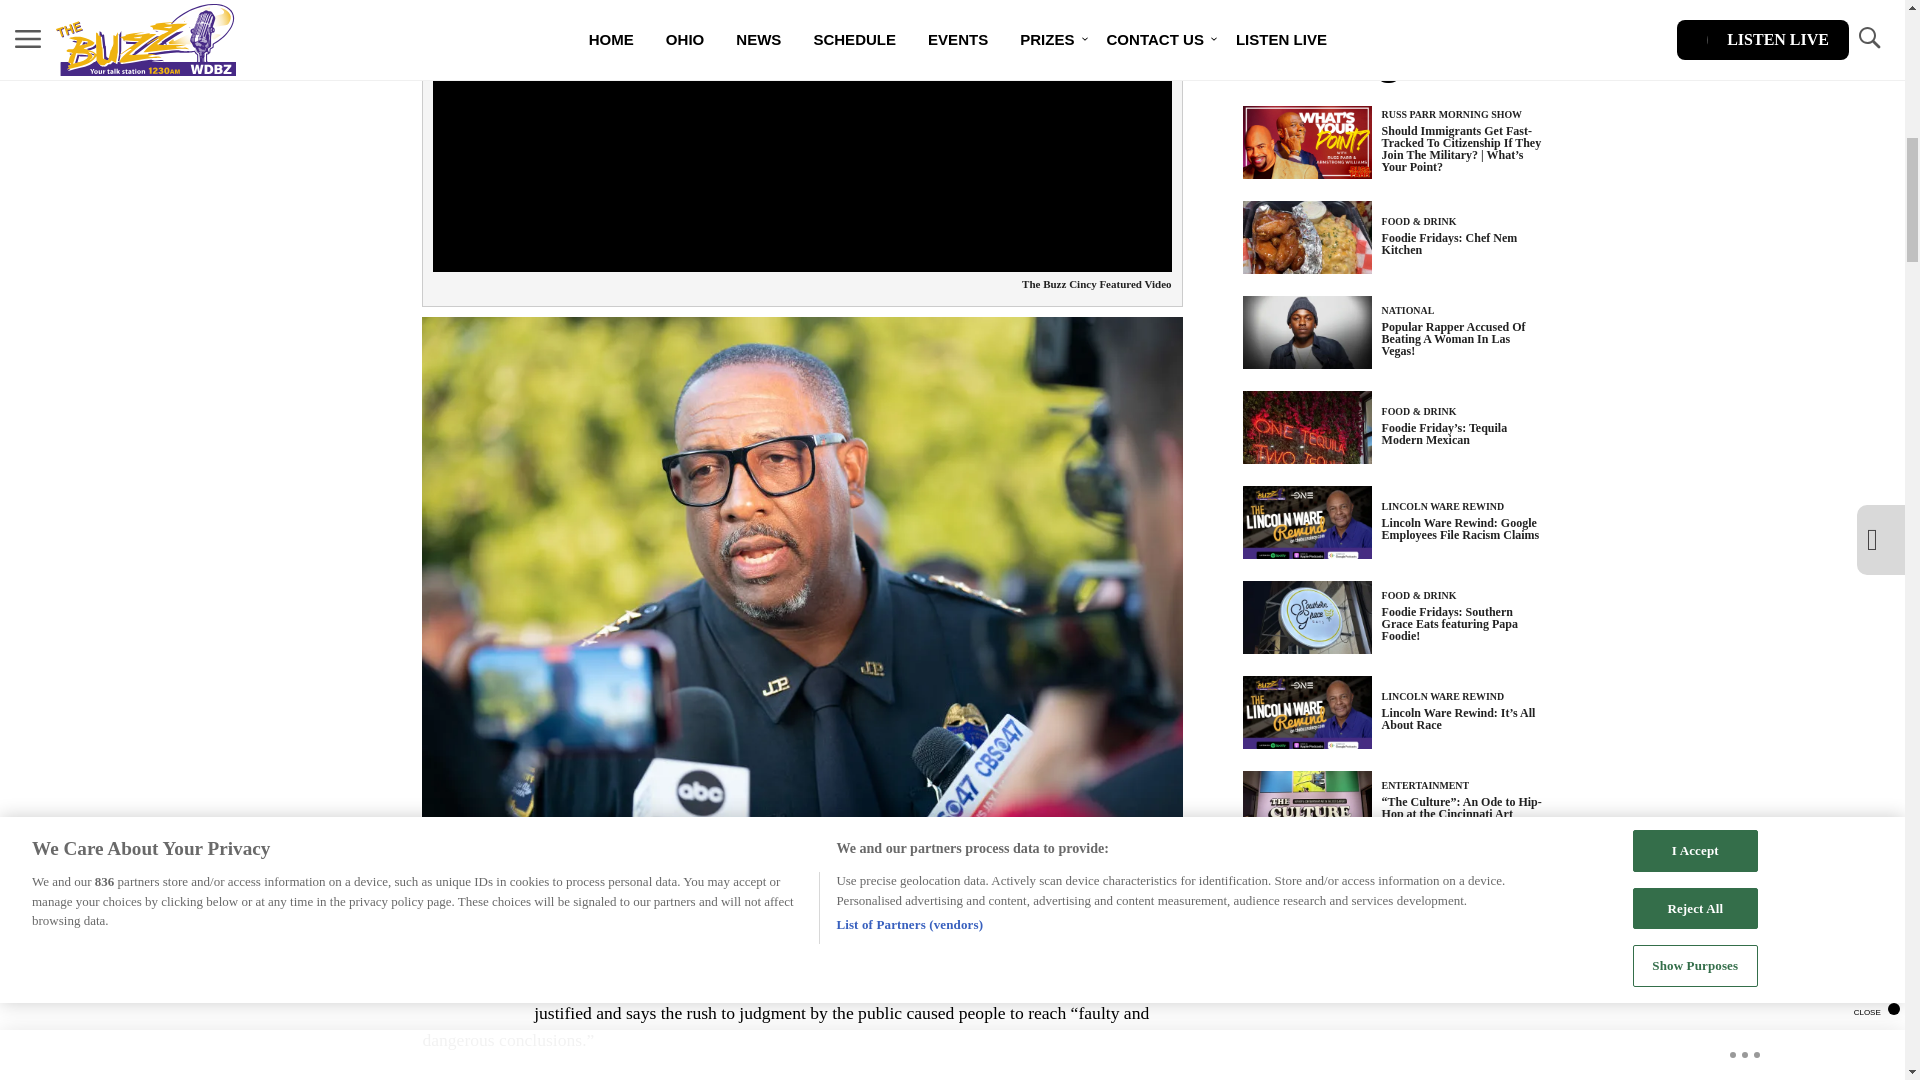  I want to click on According to News4JAX,, so click(624, 986).